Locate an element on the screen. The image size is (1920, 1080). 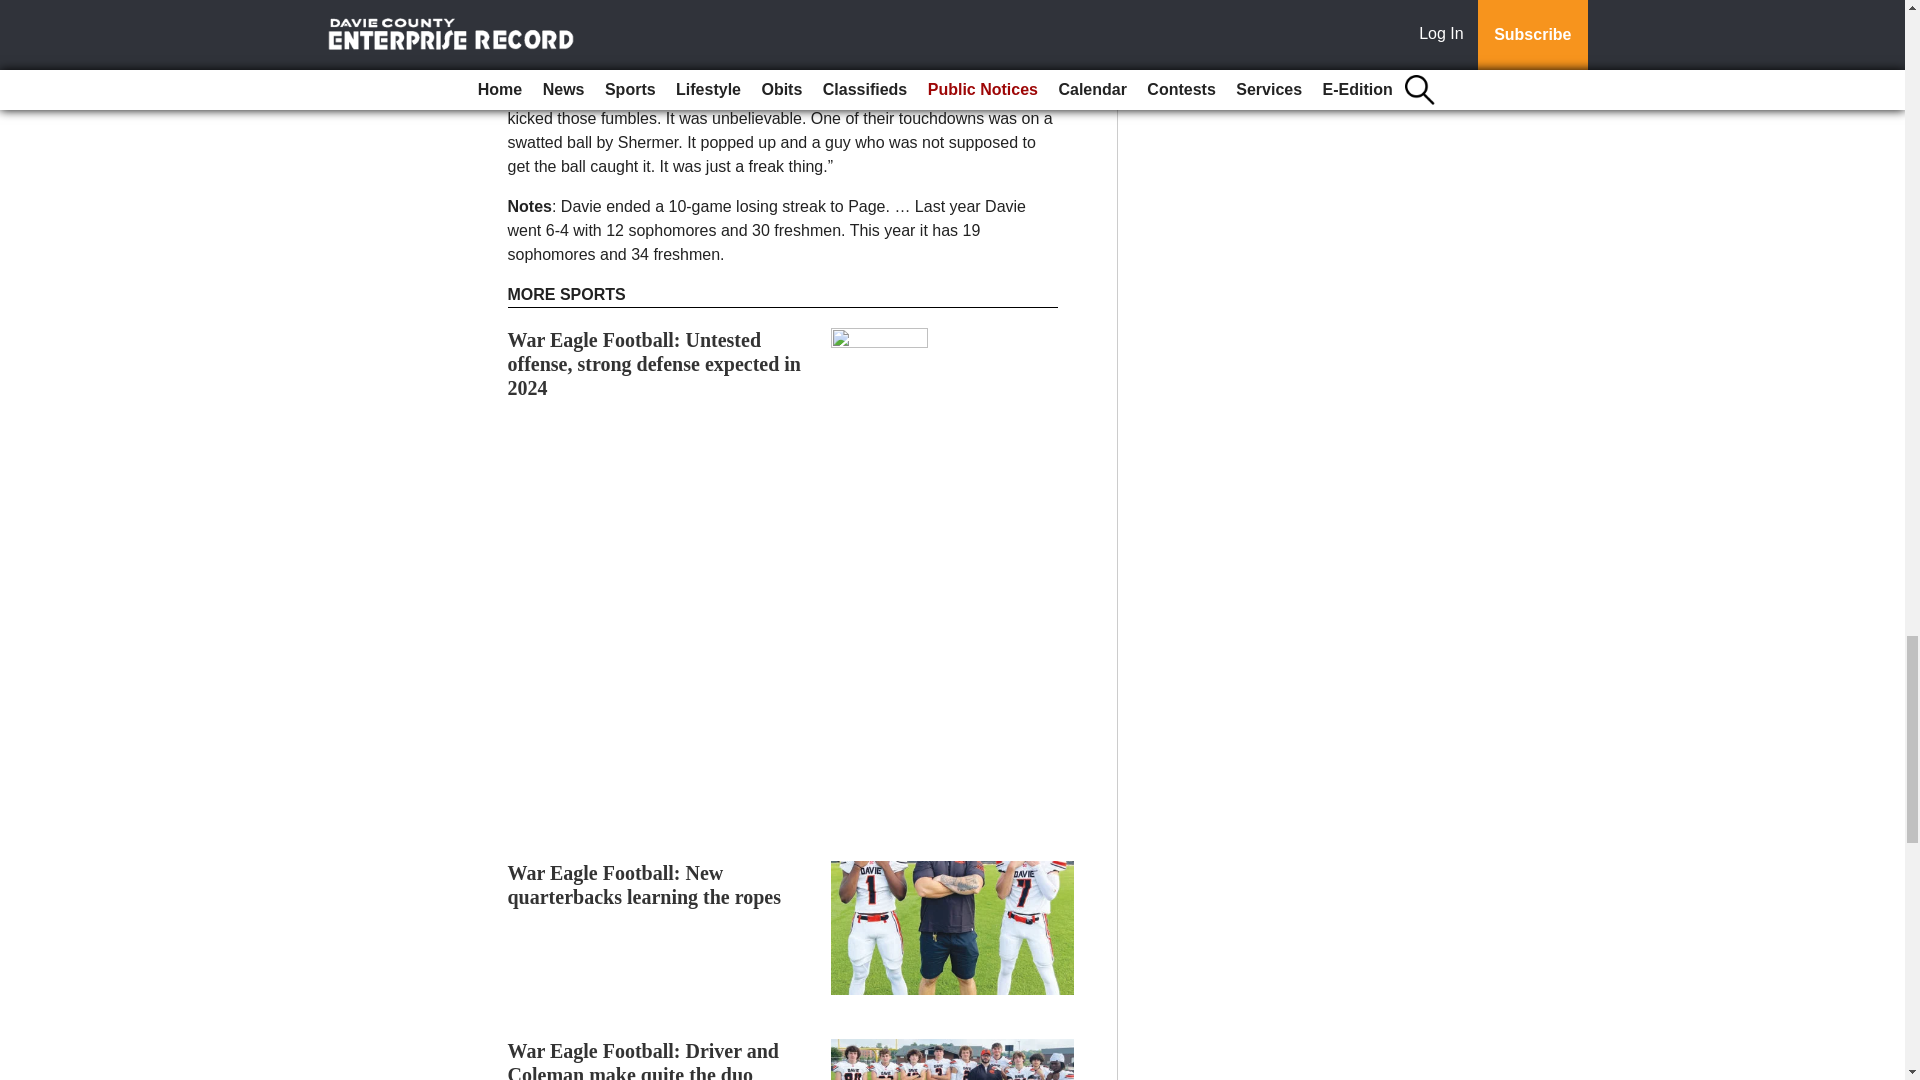
War Eagle Football: New quarterbacks learning the ropes is located at coordinates (644, 884).